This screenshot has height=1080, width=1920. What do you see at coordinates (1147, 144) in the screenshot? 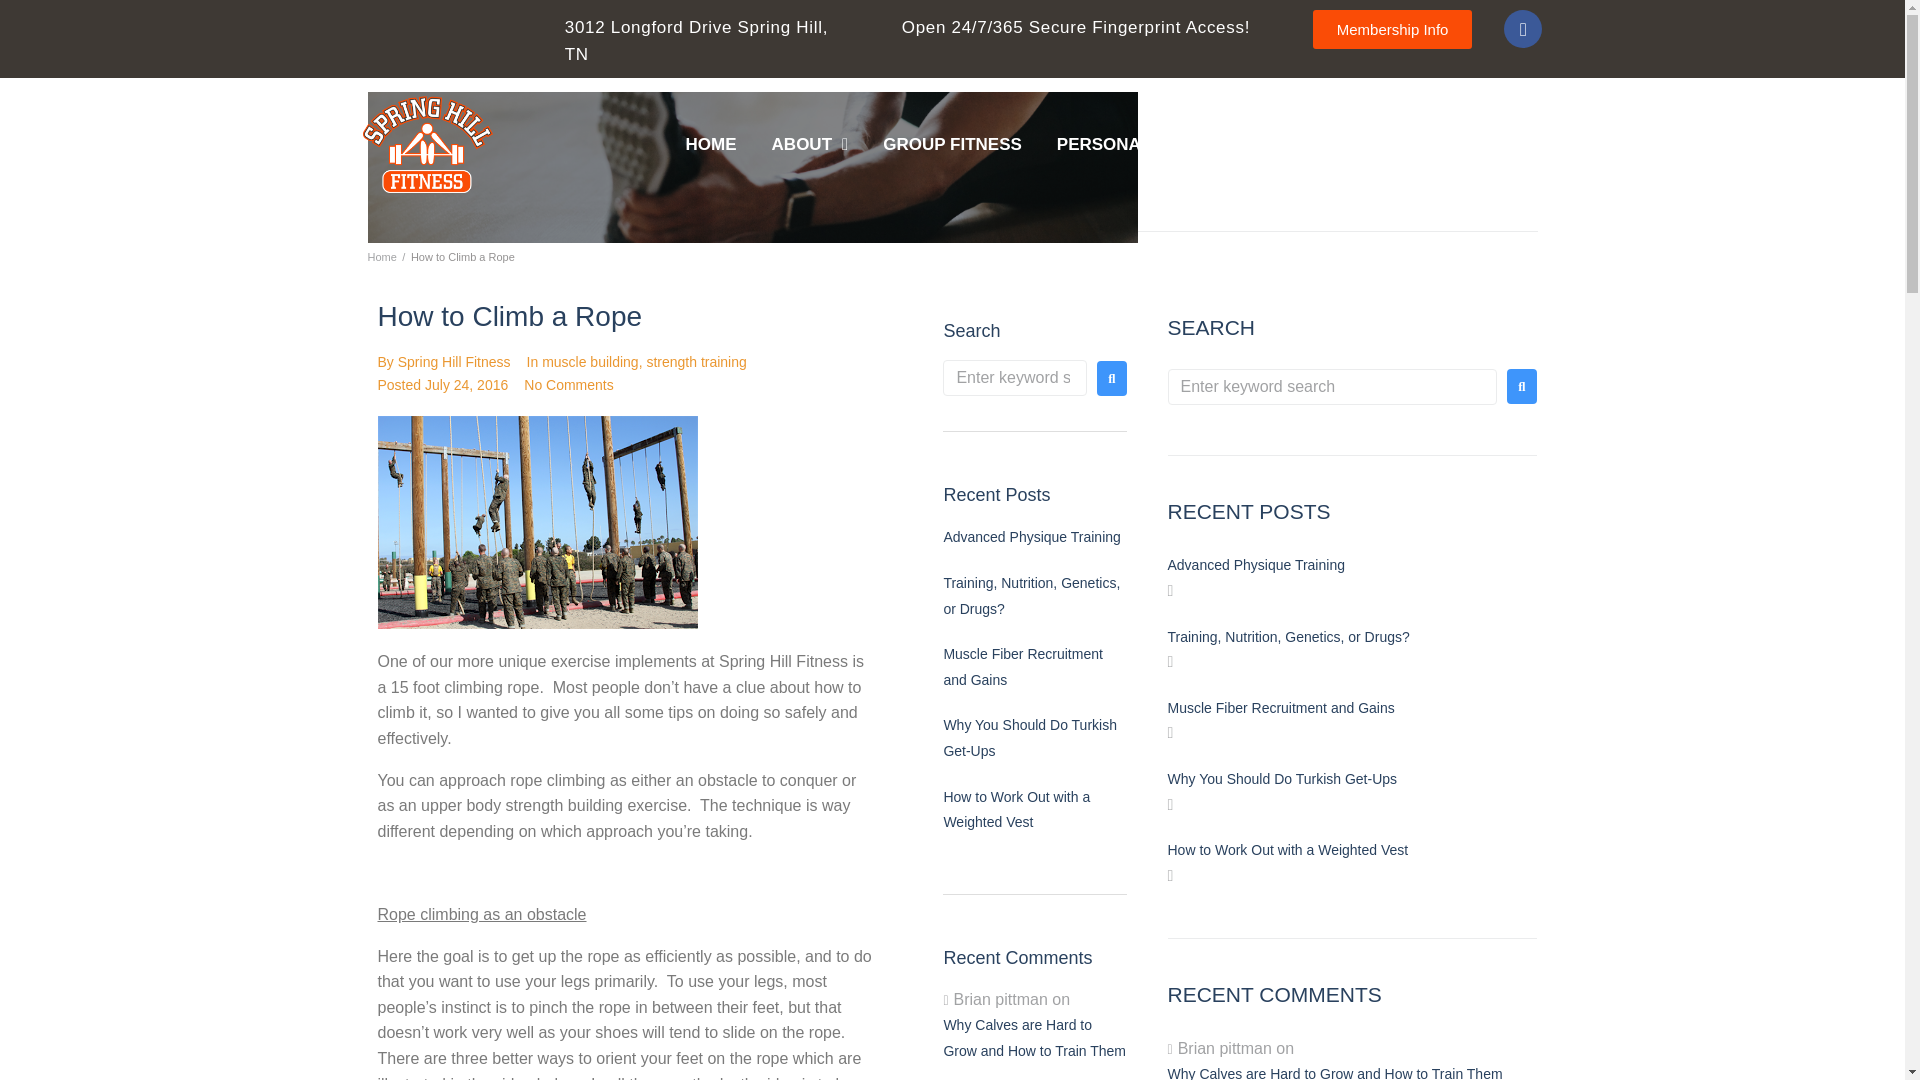
I see `PERSONAL TRAINING` at bounding box center [1147, 144].